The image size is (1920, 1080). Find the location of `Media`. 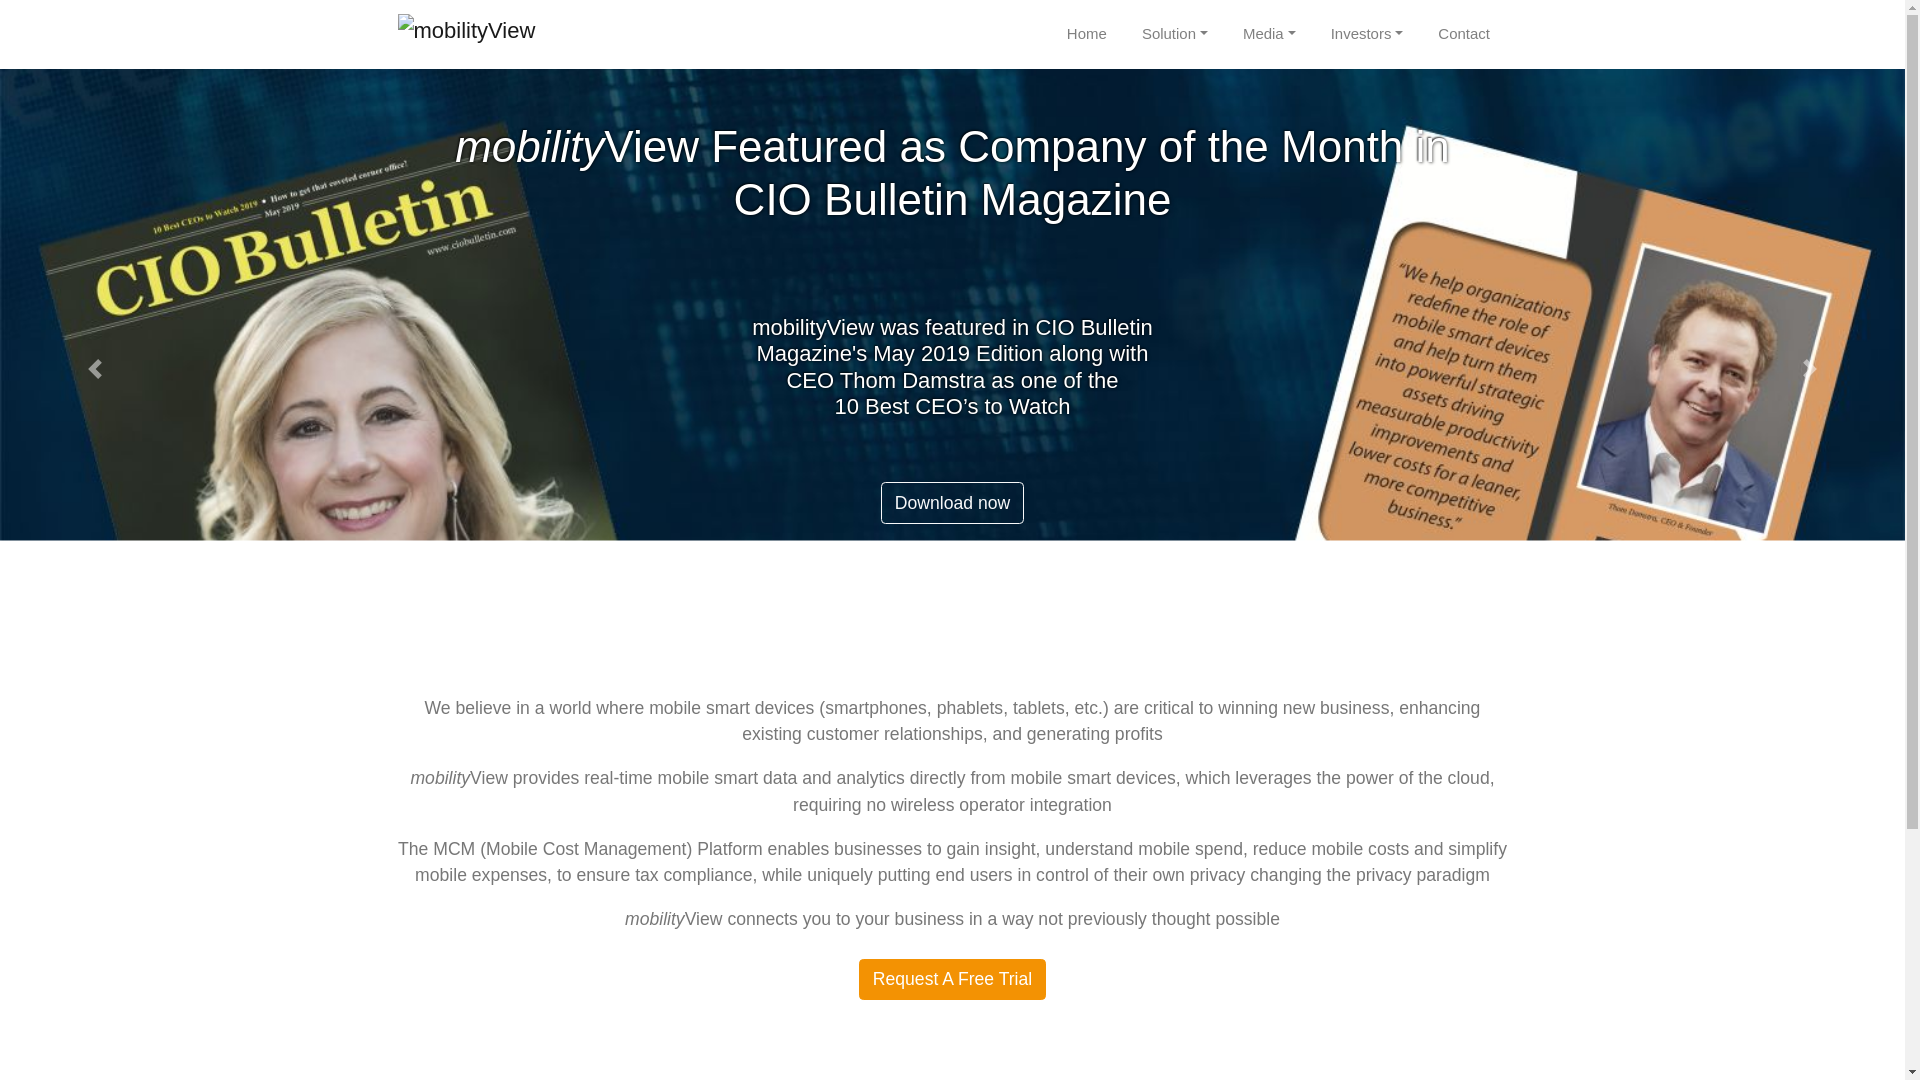

Media is located at coordinates (1268, 34).